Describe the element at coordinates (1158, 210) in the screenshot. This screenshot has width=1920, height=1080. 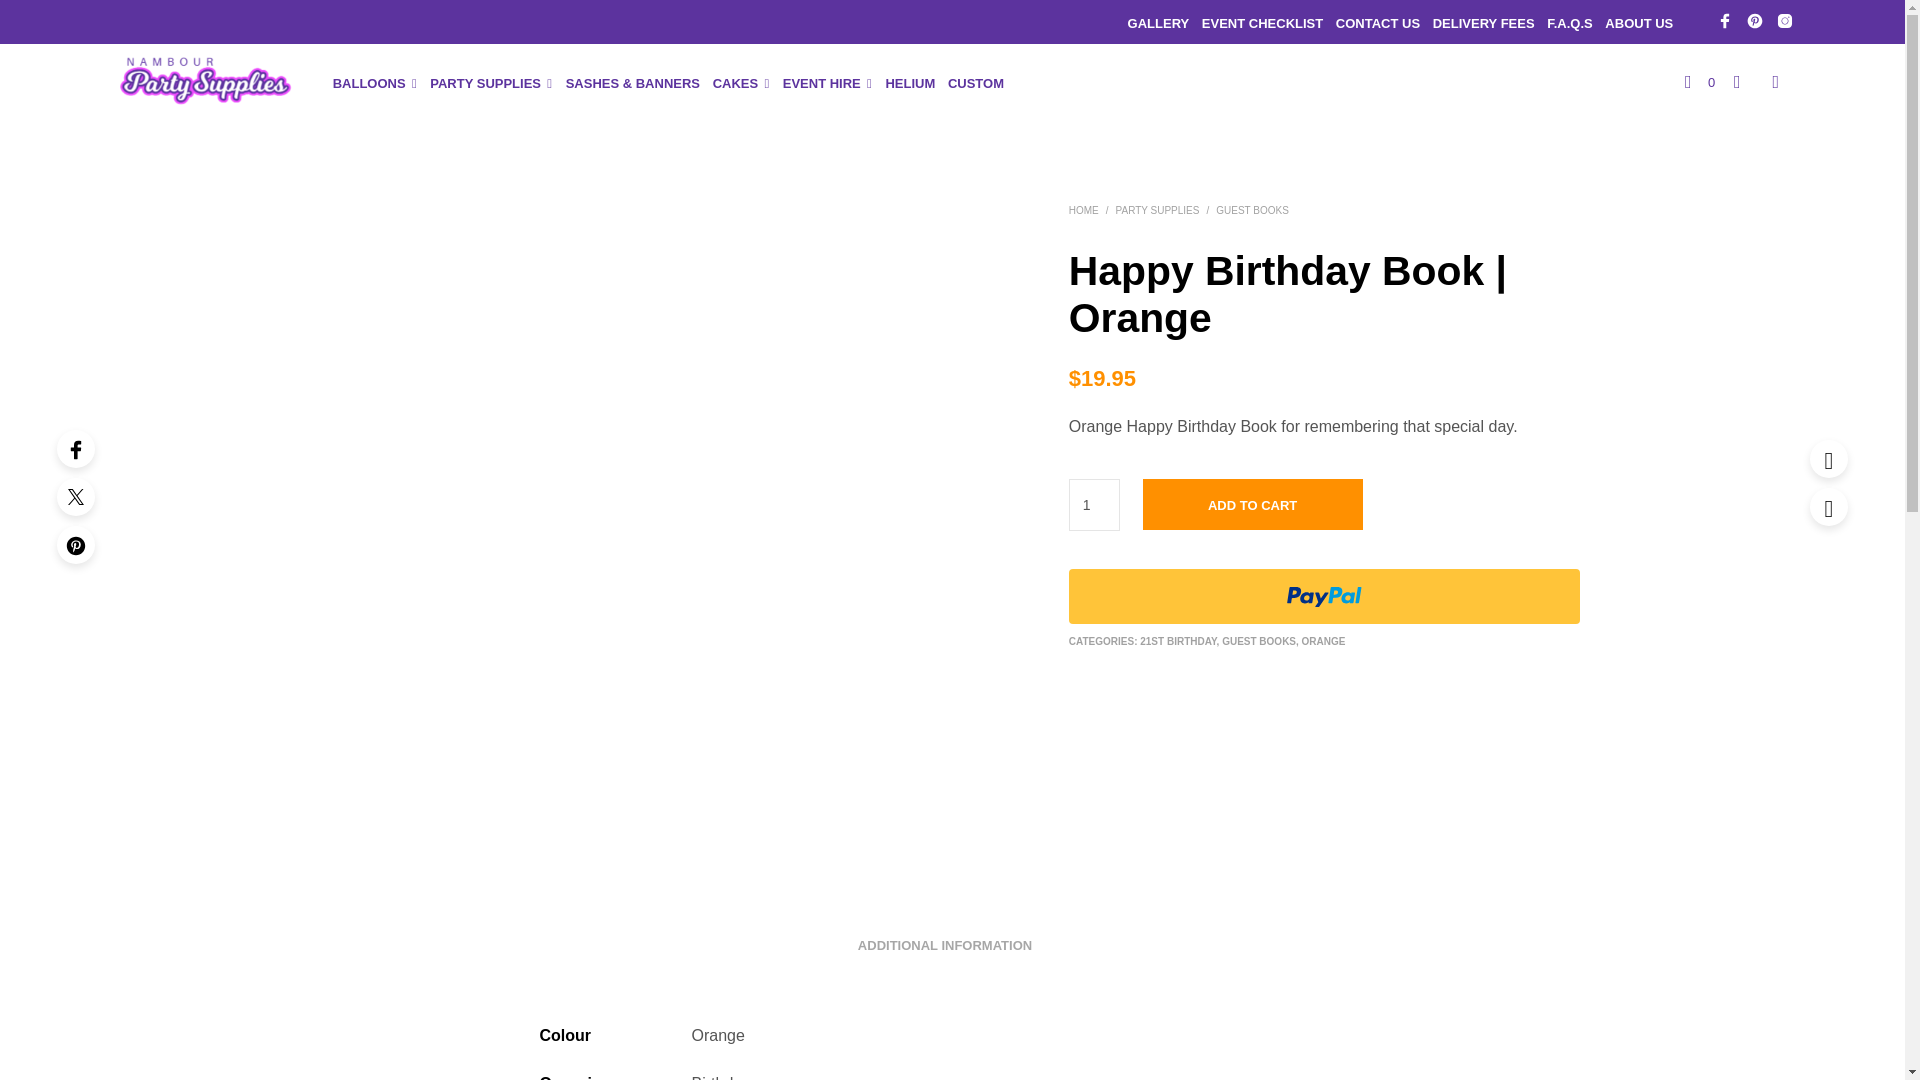
I see `PARTY SUPPLIES` at that location.